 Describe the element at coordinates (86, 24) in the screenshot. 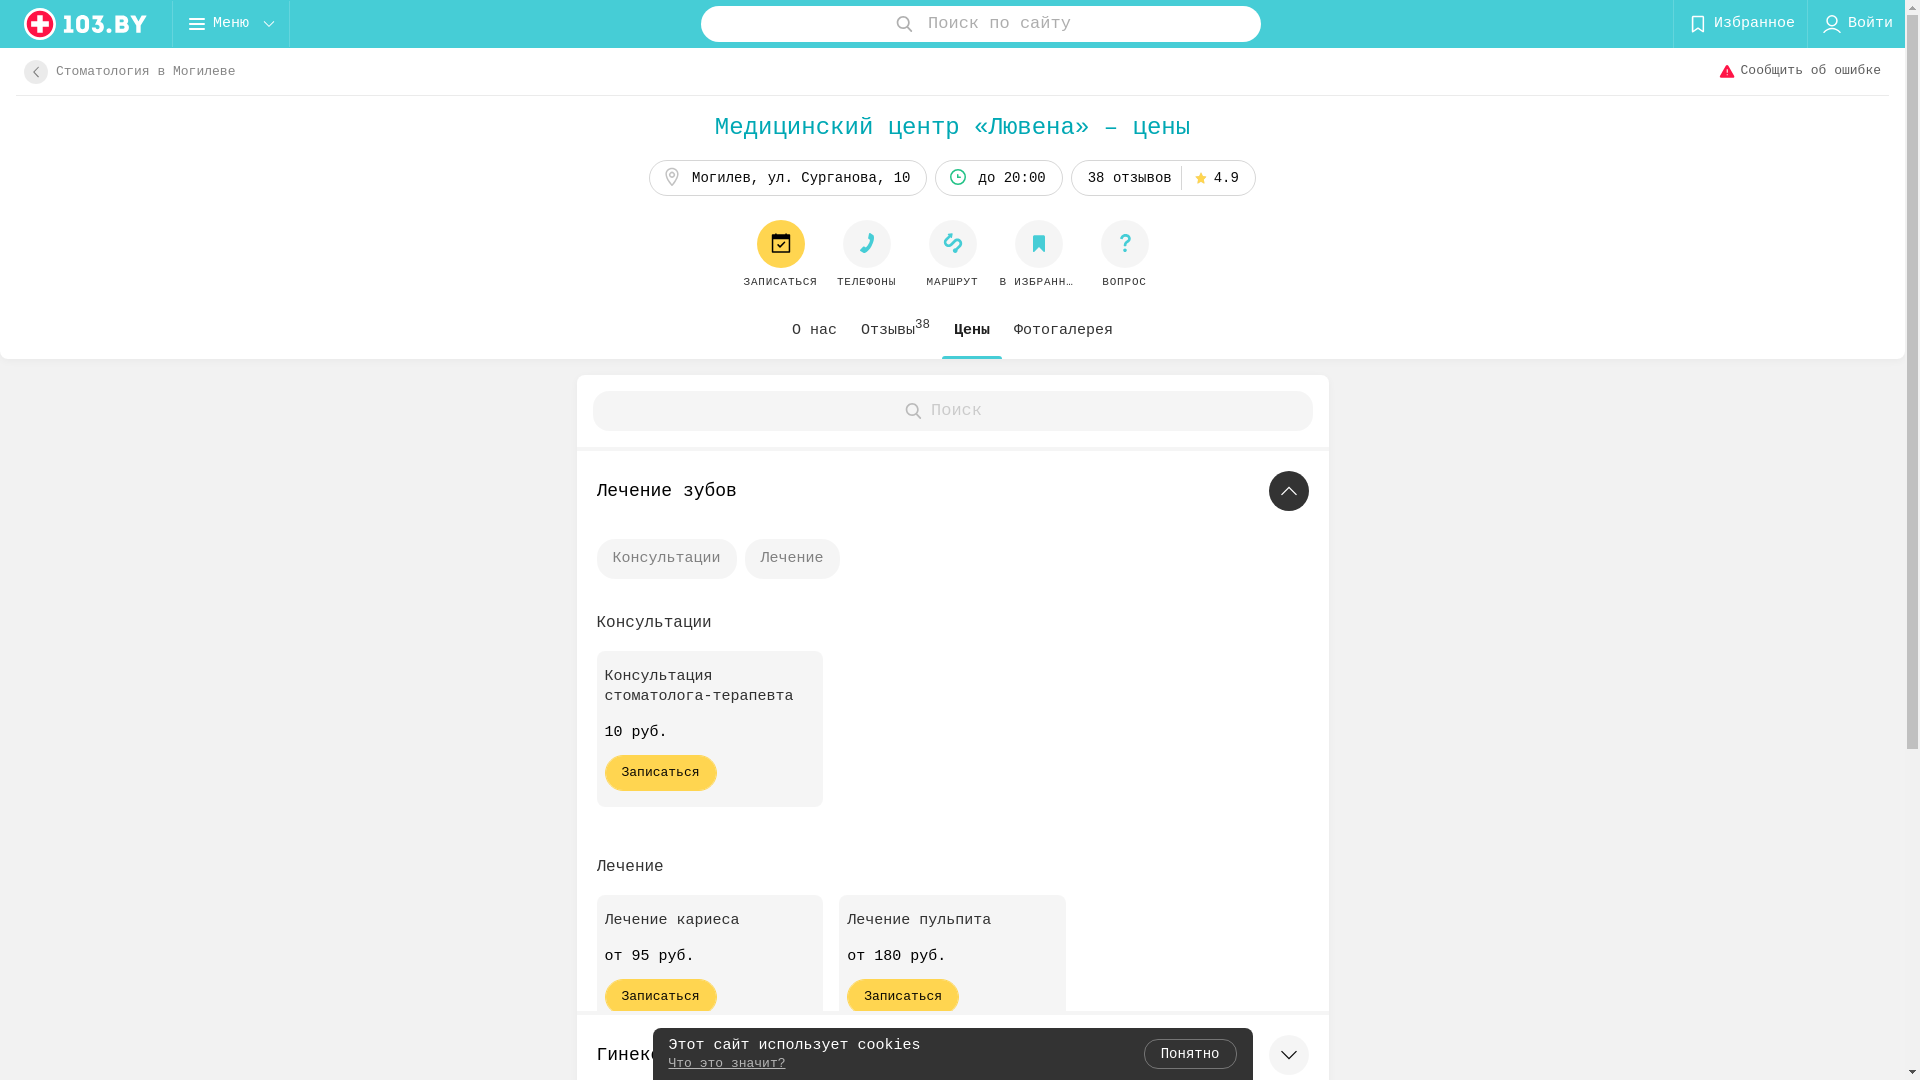

I see `logo` at that location.